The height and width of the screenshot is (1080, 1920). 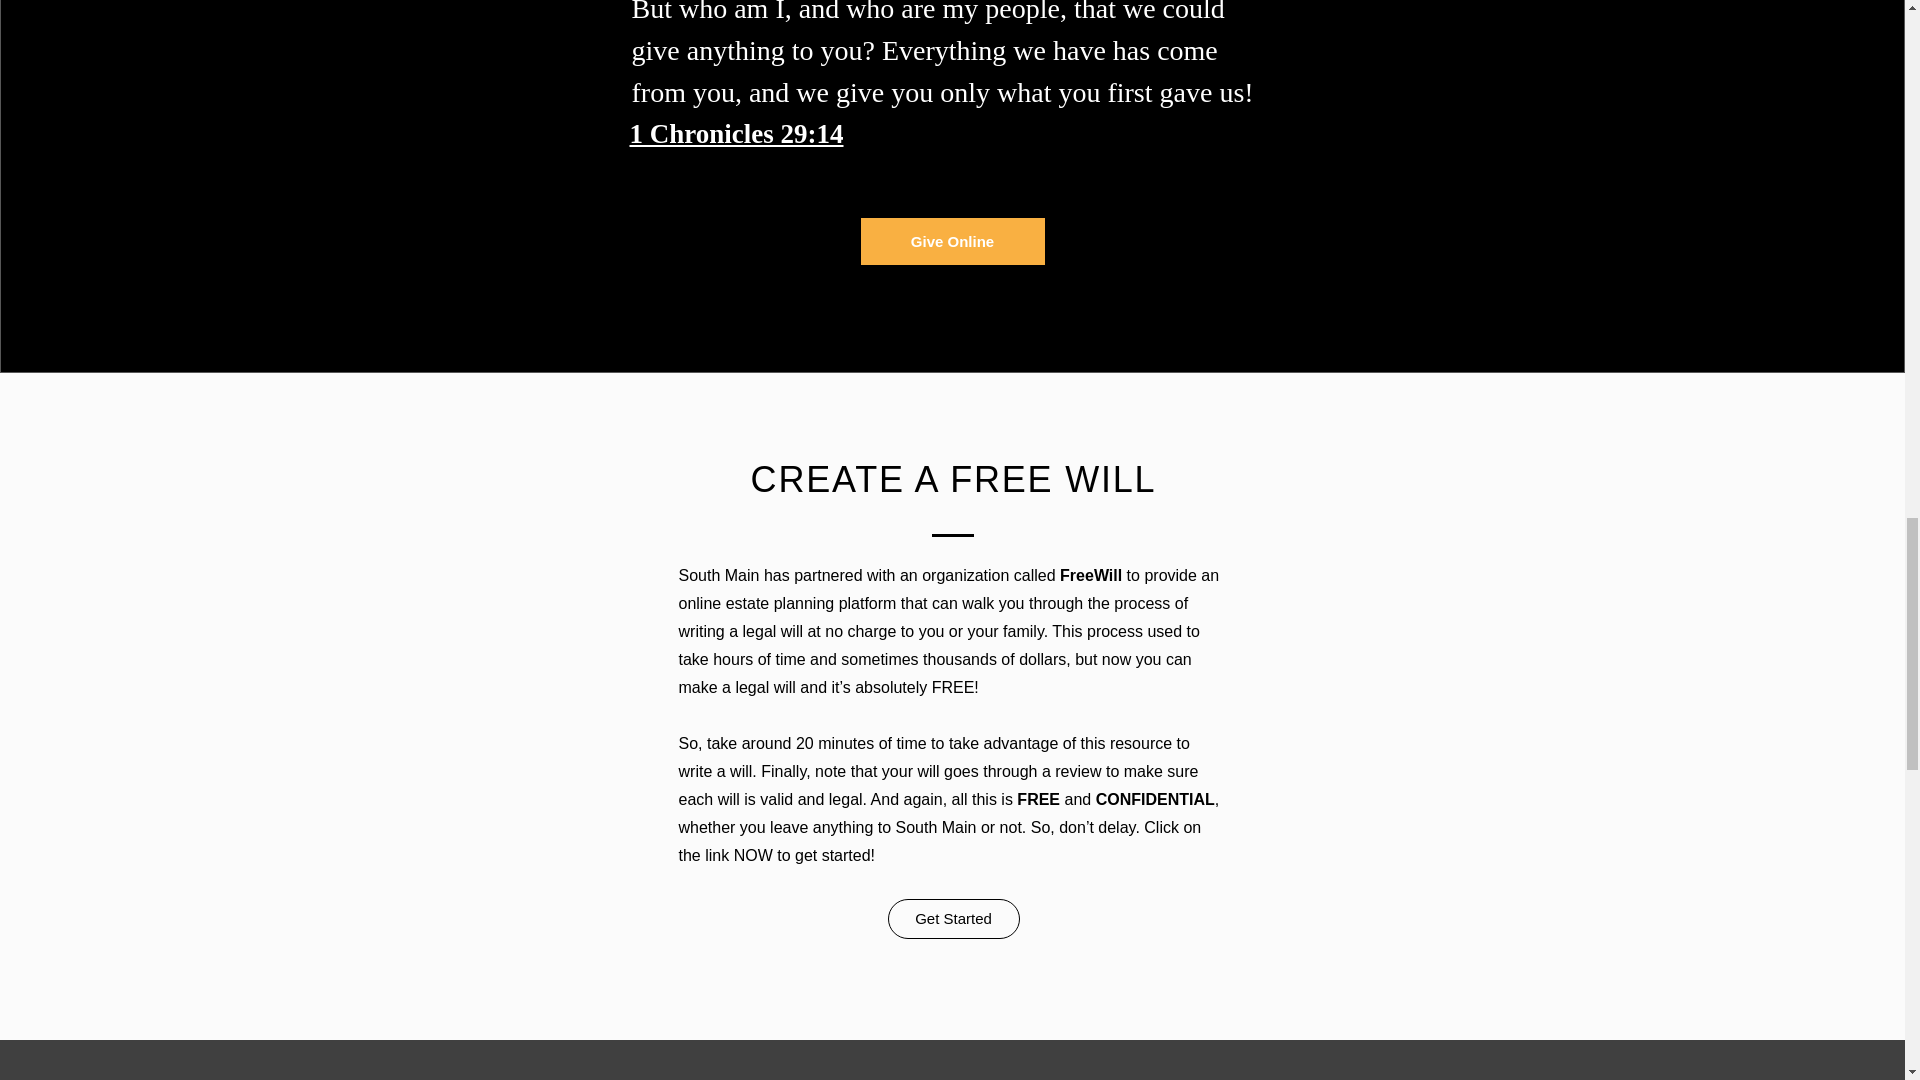 What do you see at coordinates (952, 241) in the screenshot?
I see `Give Online` at bounding box center [952, 241].